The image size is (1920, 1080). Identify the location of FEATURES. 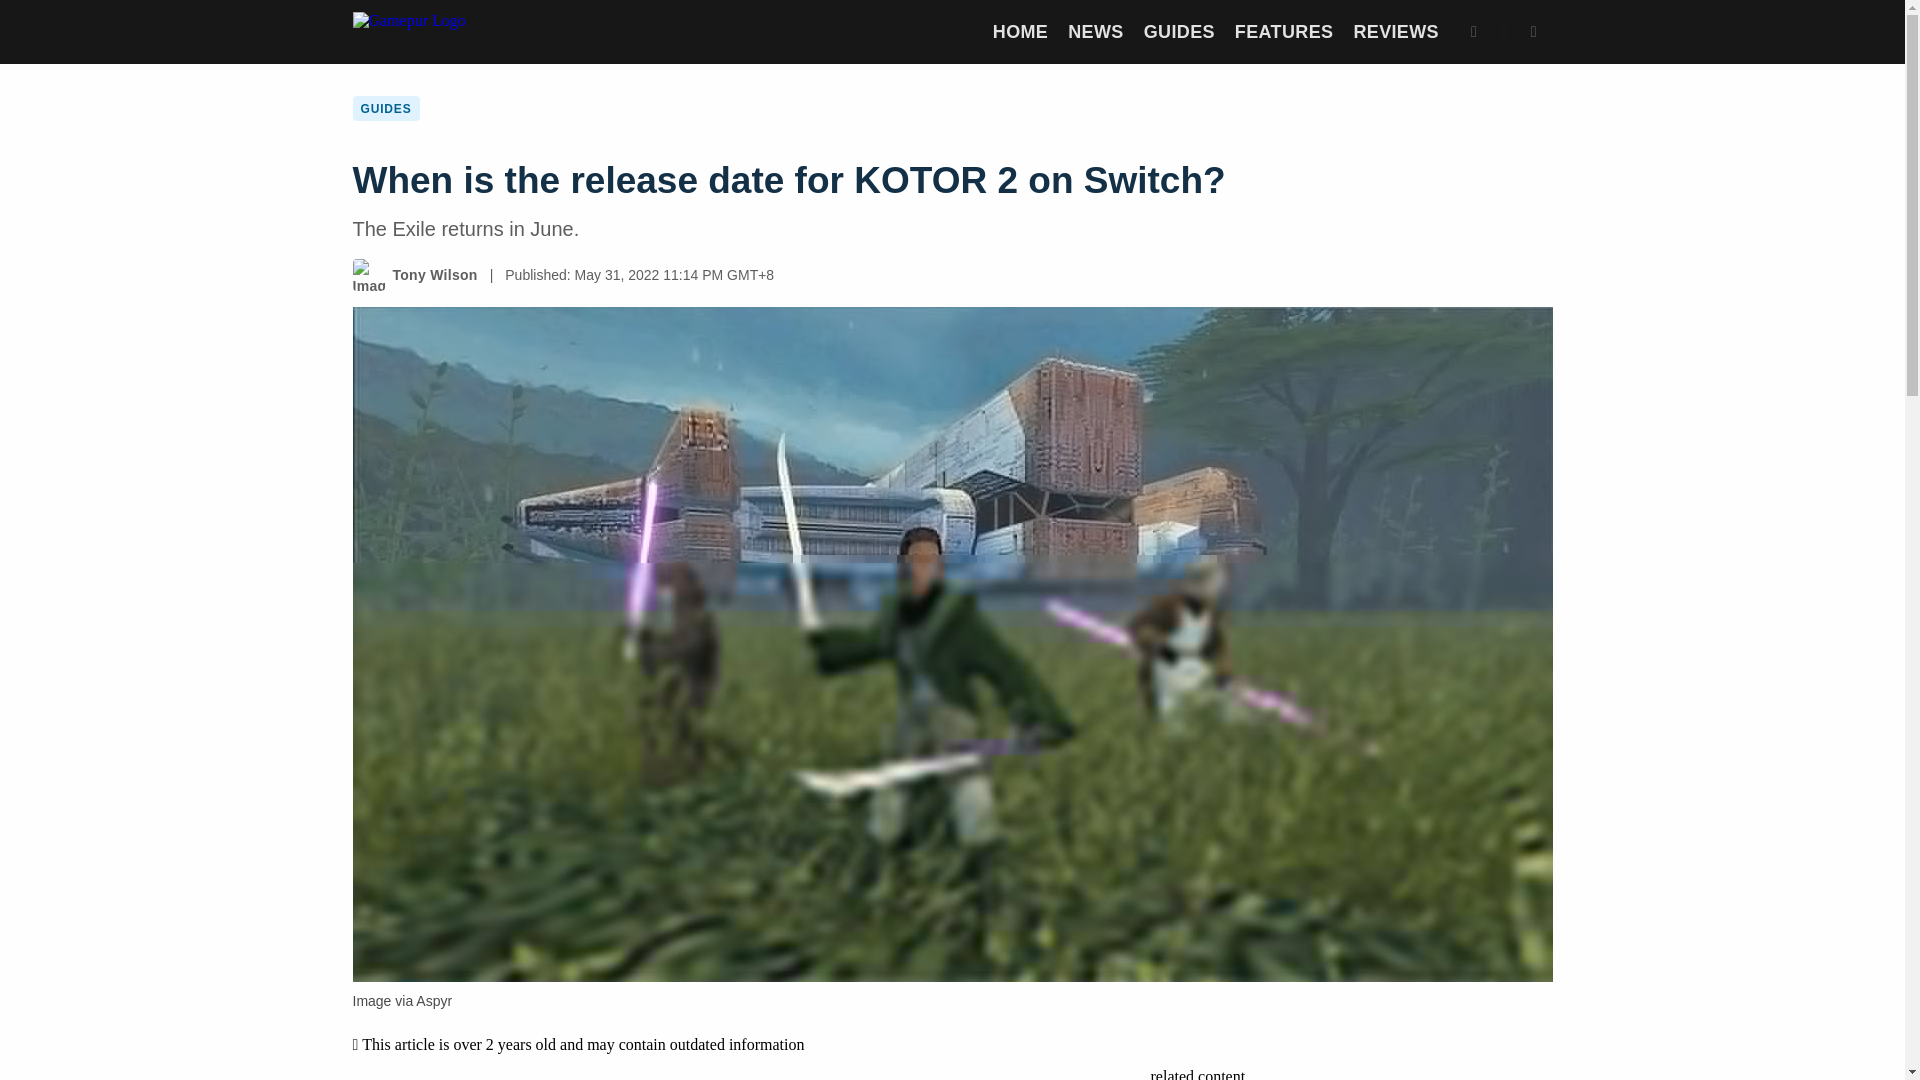
(1284, 32).